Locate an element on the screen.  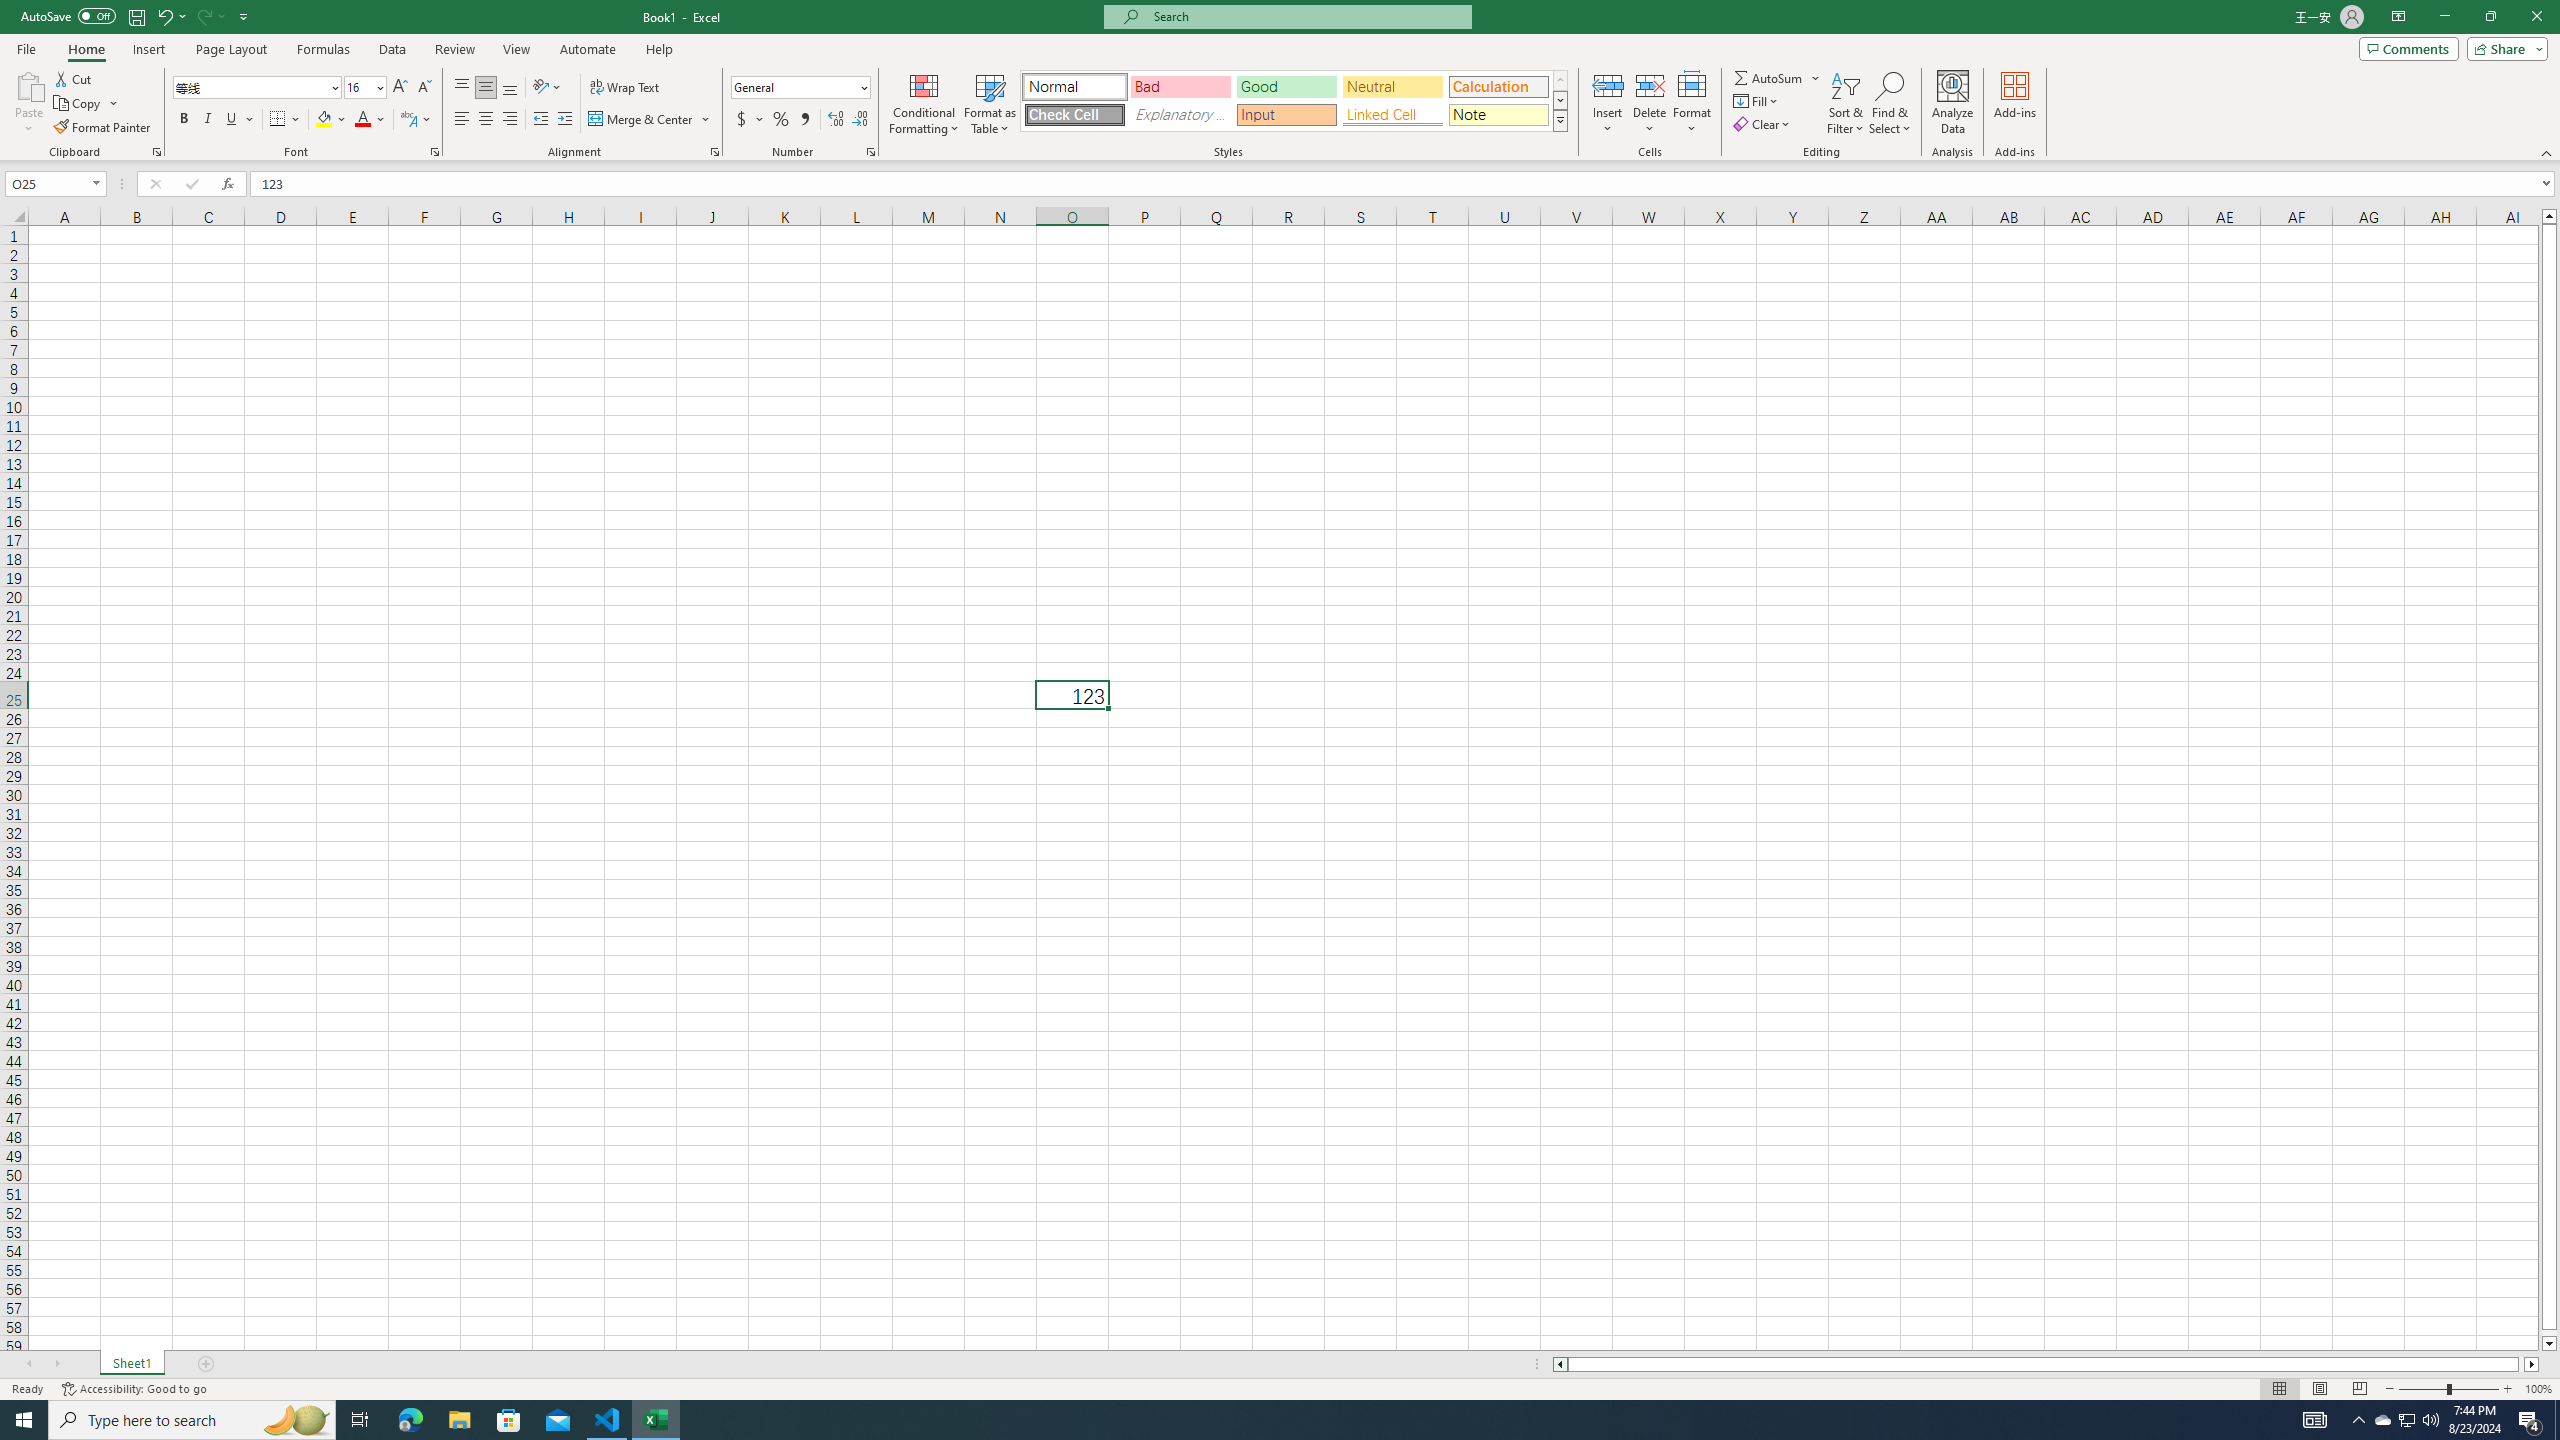
Cut is located at coordinates (74, 78).